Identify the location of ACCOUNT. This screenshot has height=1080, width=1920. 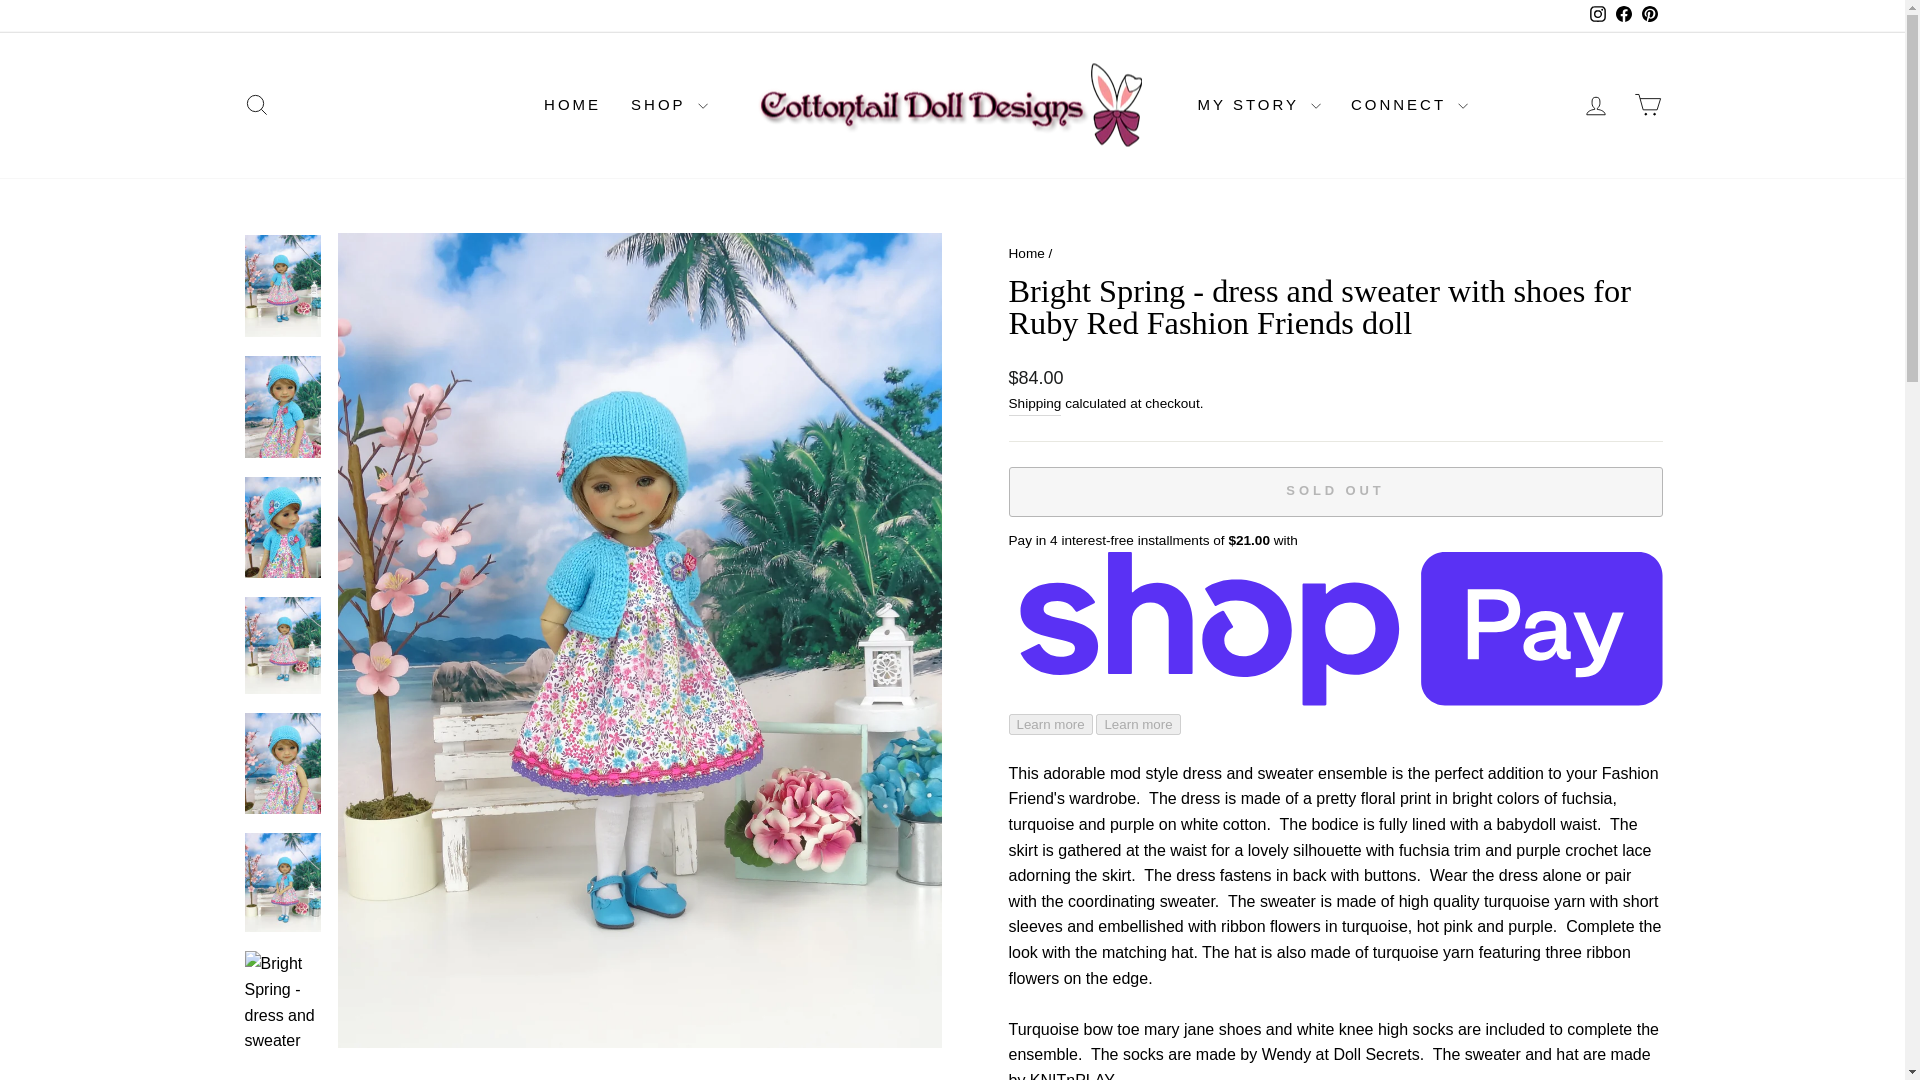
(1596, 105).